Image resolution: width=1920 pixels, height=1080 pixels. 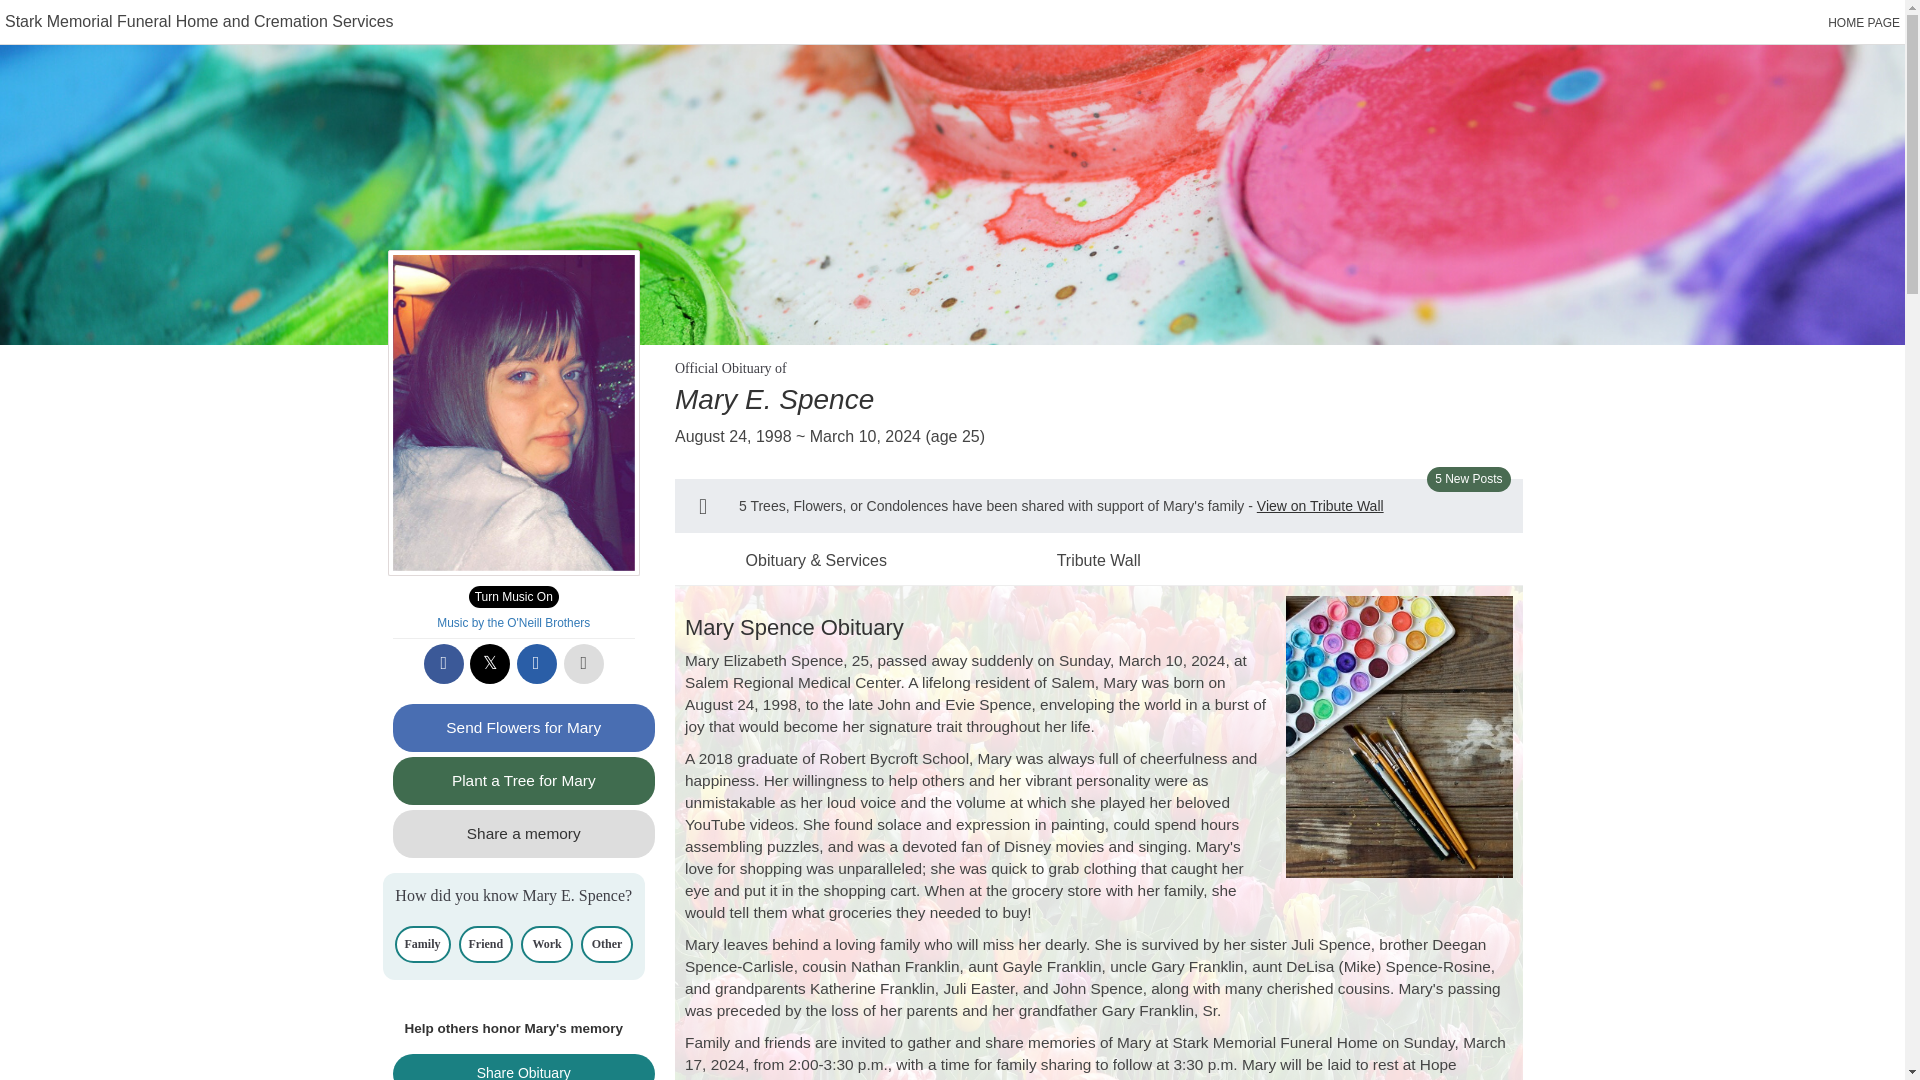 I want to click on HOME PAGE, so click(x=1864, y=23).